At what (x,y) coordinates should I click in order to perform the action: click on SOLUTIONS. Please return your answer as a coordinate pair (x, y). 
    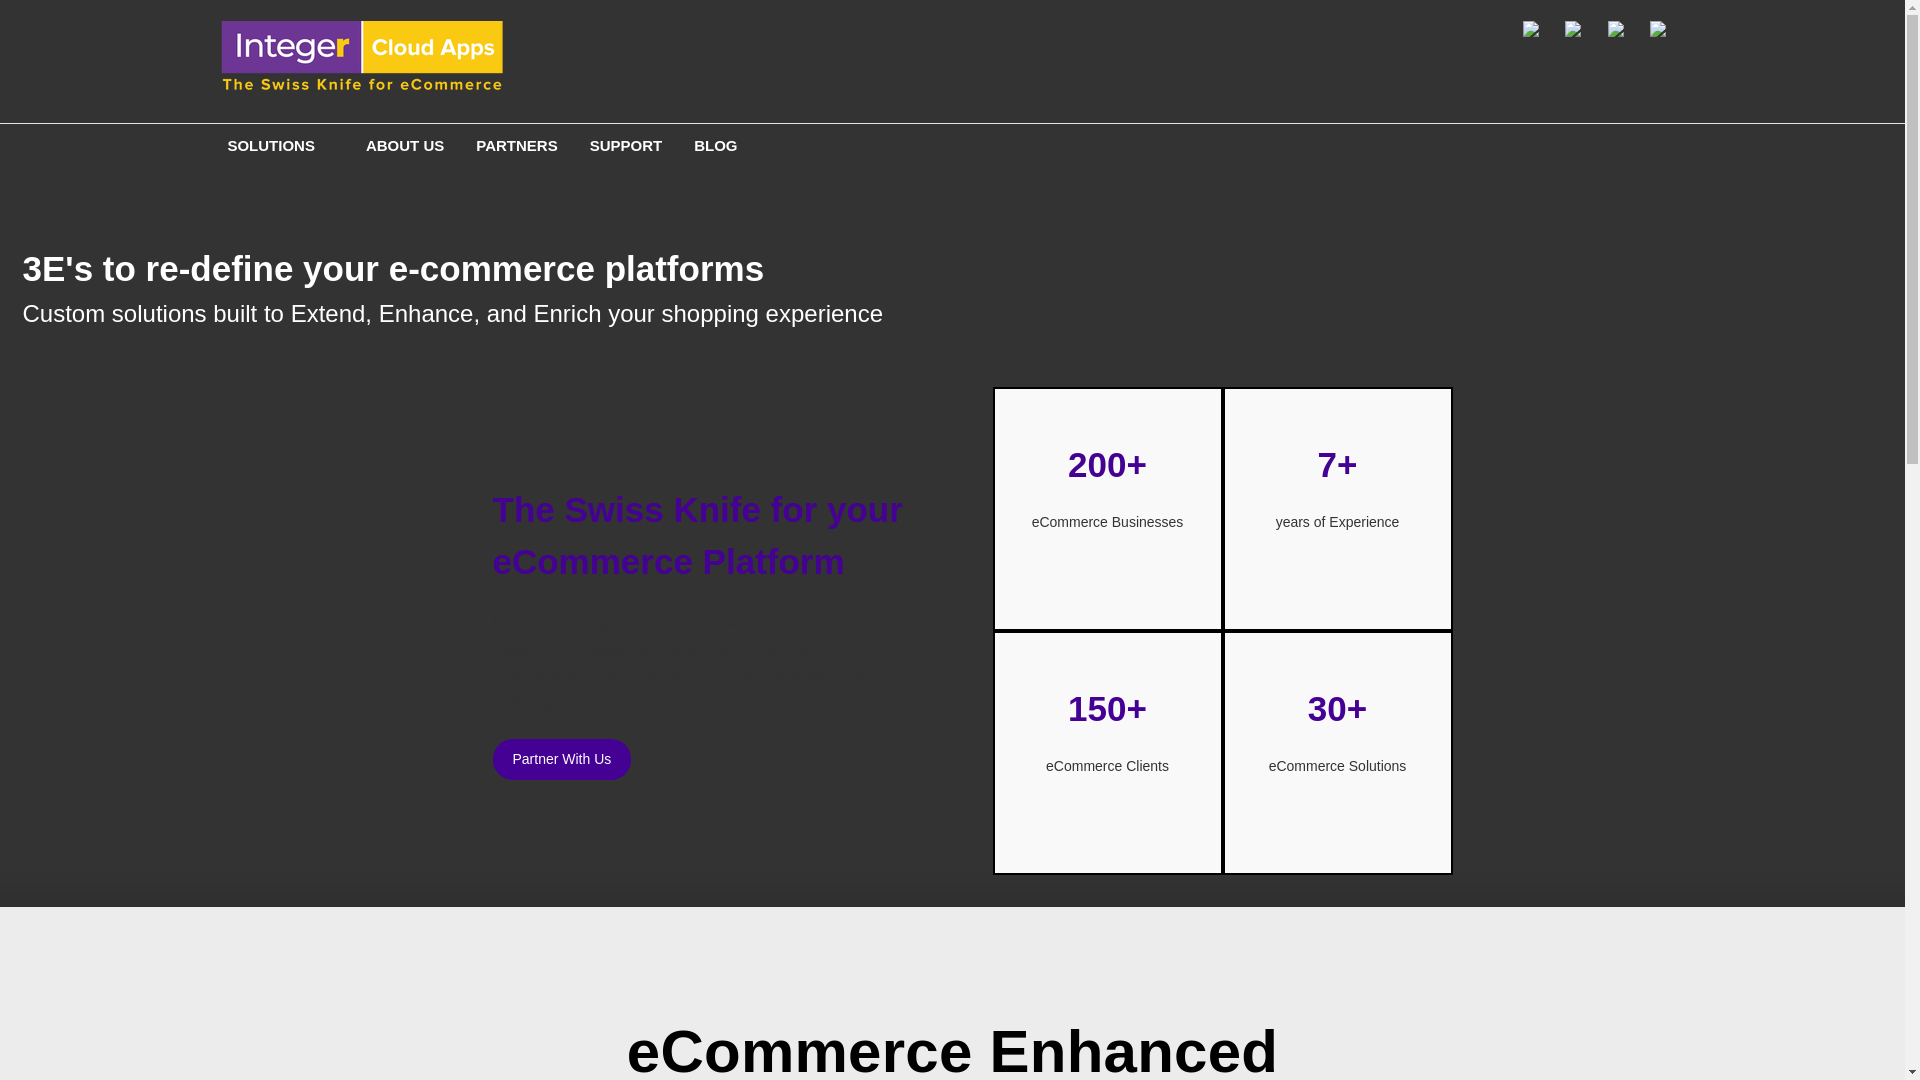
    Looking at the image, I should click on (280, 148).